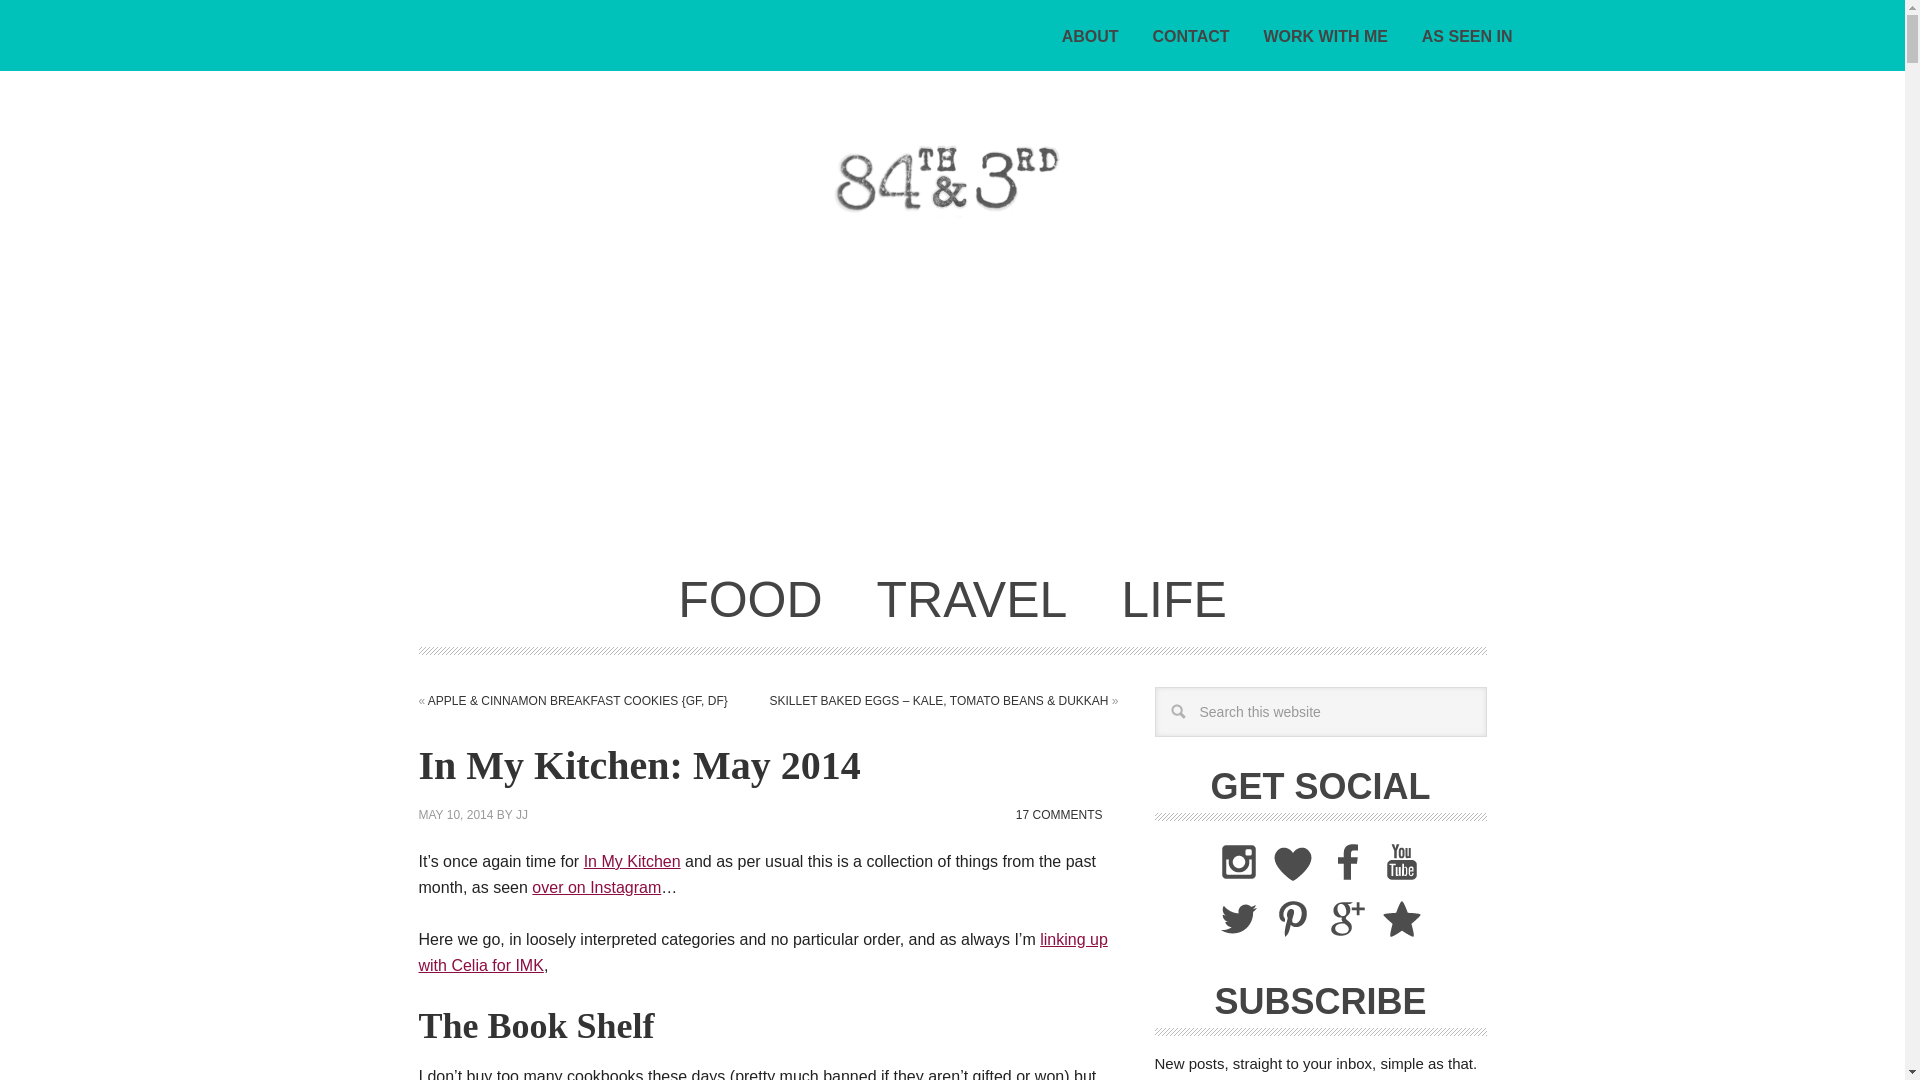 The height and width of the screenshot is (1080, 1920). What do you see at coordinates (596, 888) in the screenshot?
I see `over on Instagram` at bounding box center [596, 888].